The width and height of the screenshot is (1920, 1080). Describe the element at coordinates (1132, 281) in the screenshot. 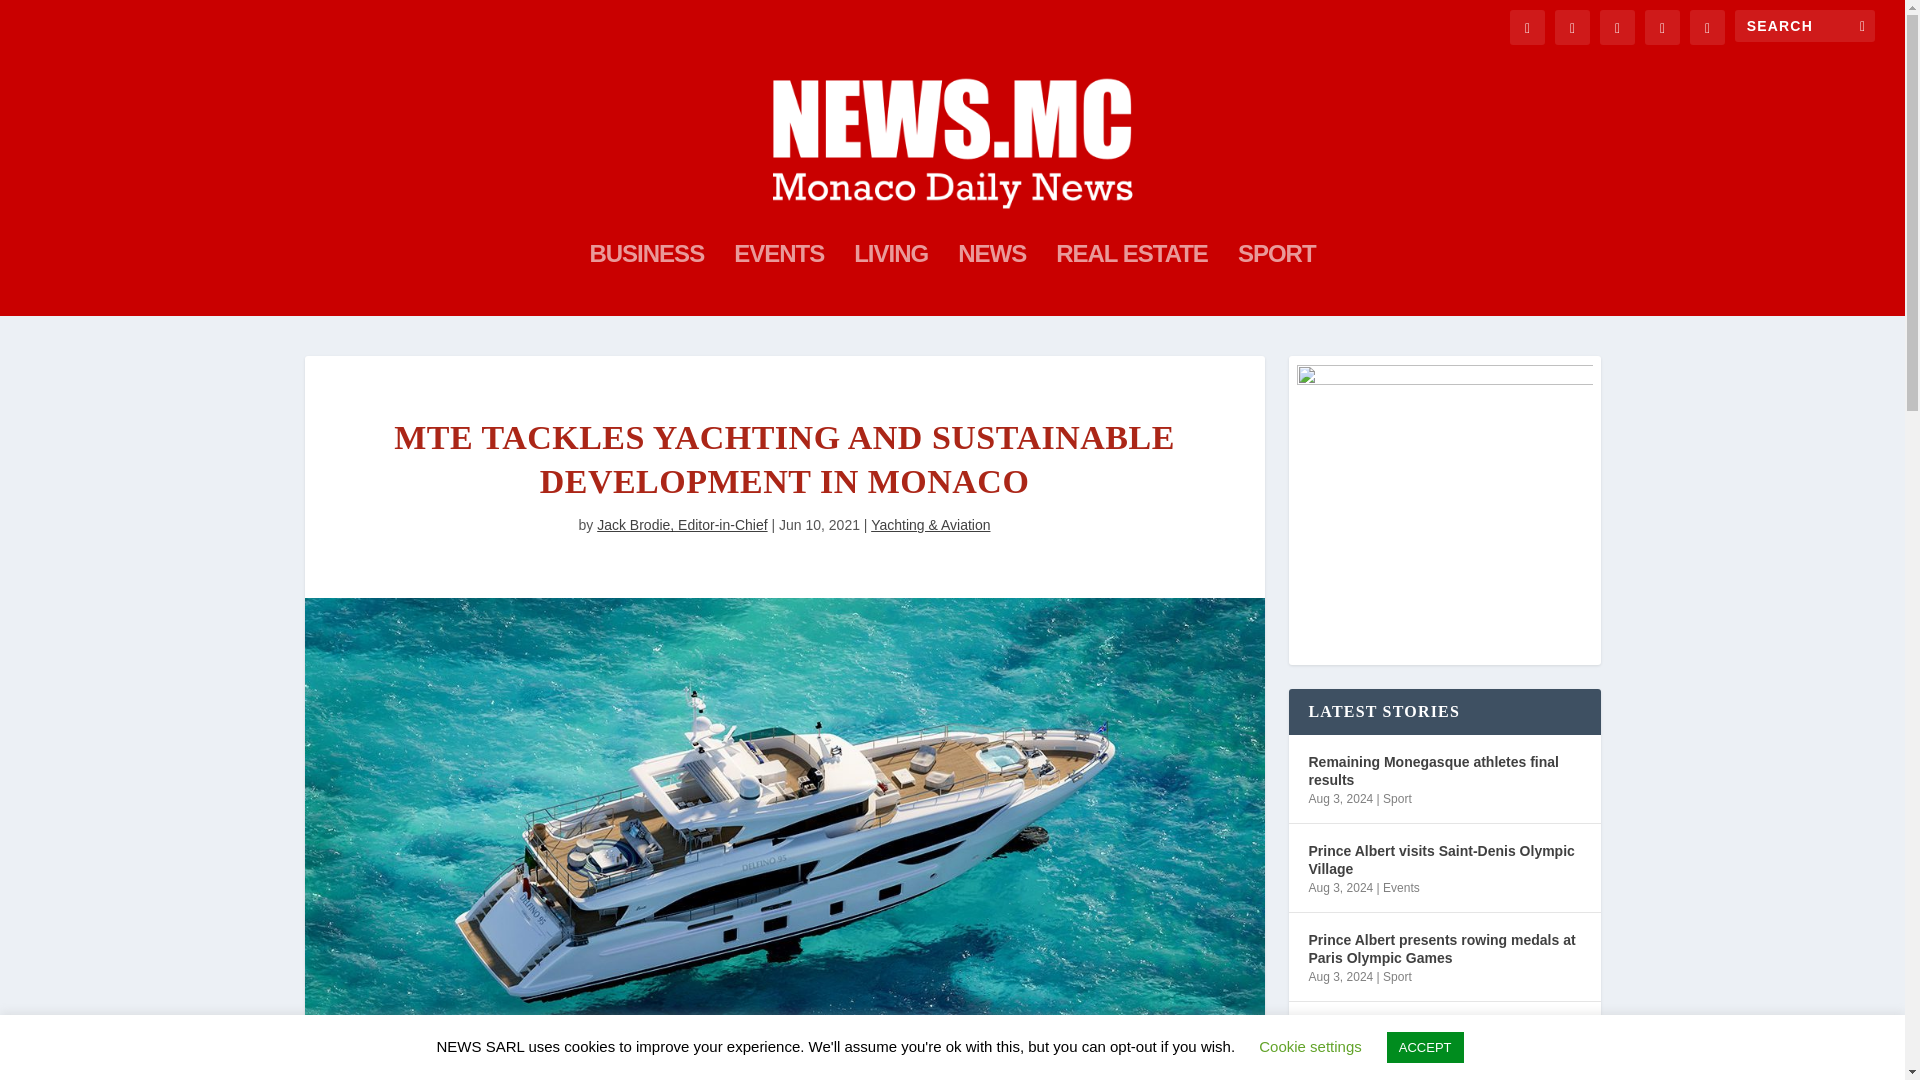

I see `REAL ESTATE` at that location.